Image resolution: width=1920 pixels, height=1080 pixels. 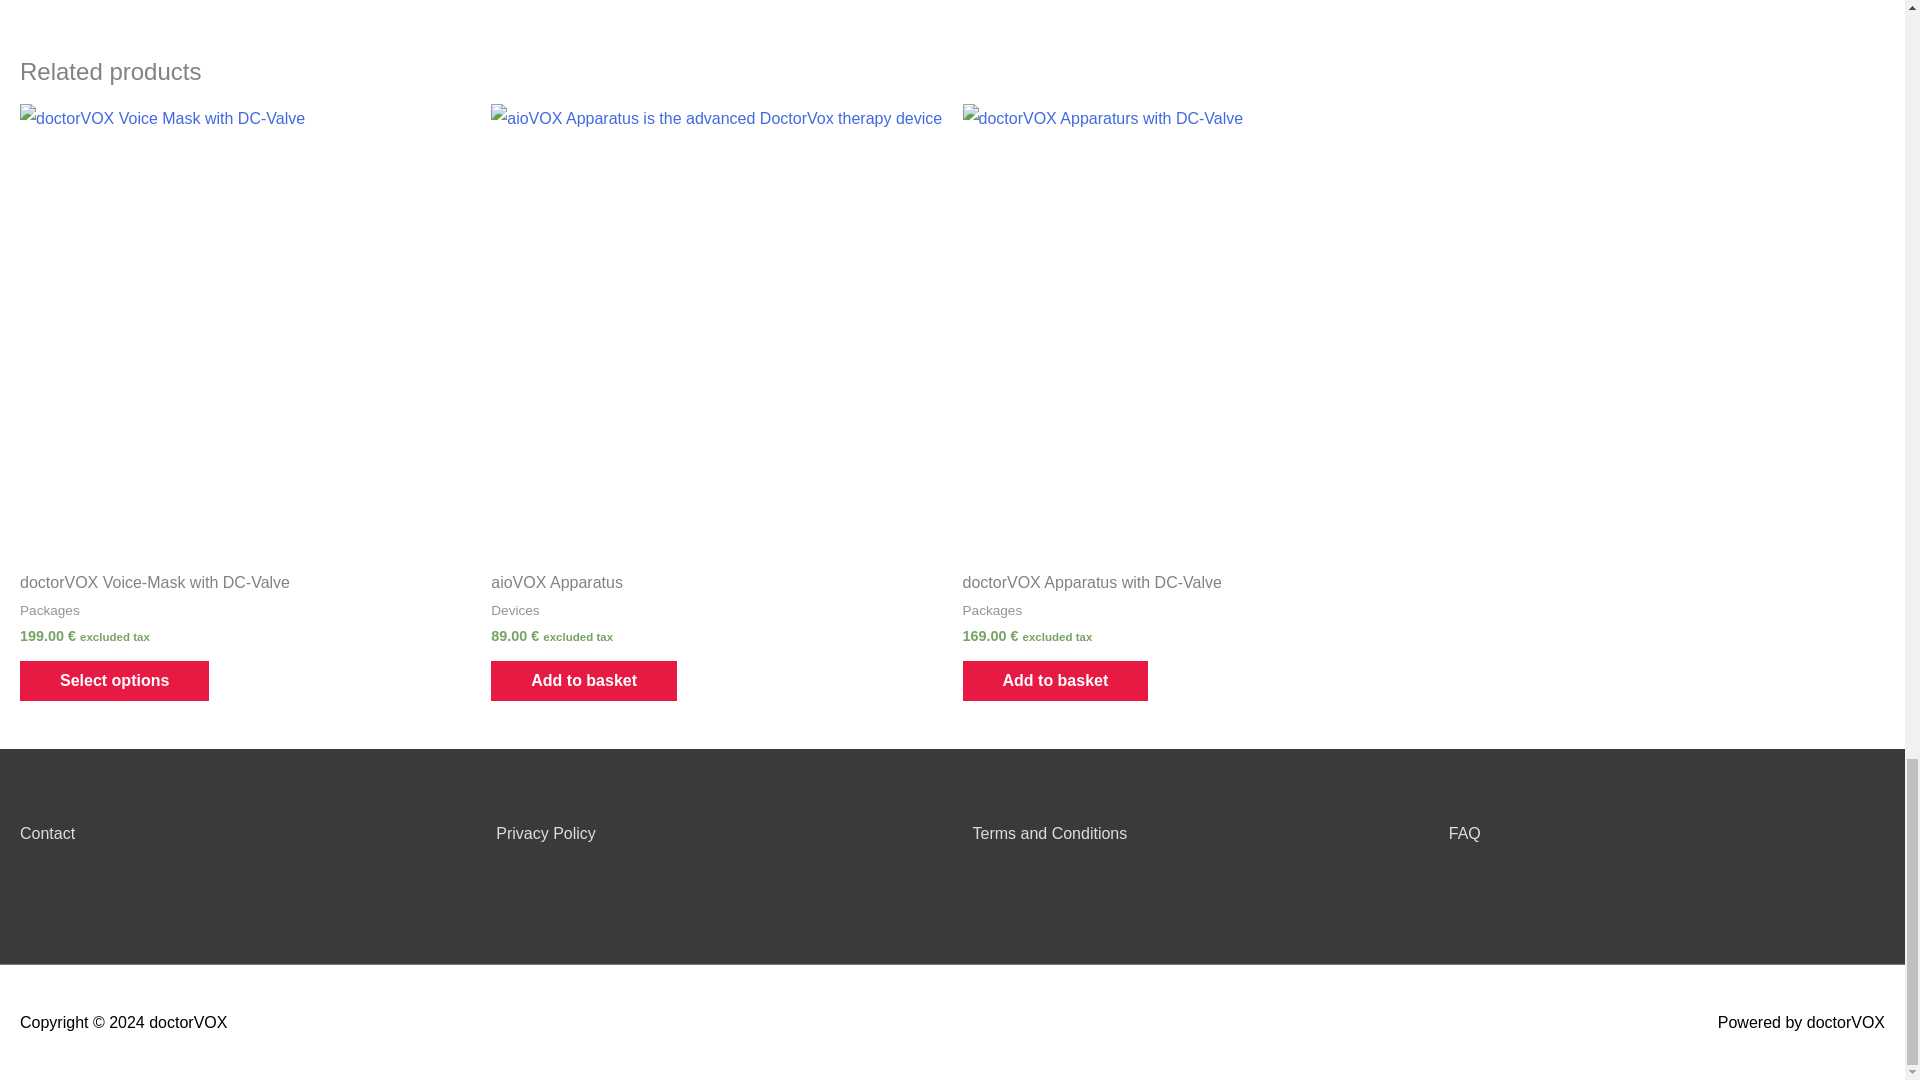 I want to click on doctorVOX Apparatus with DC-Valve, so click(x=1187, y=587).